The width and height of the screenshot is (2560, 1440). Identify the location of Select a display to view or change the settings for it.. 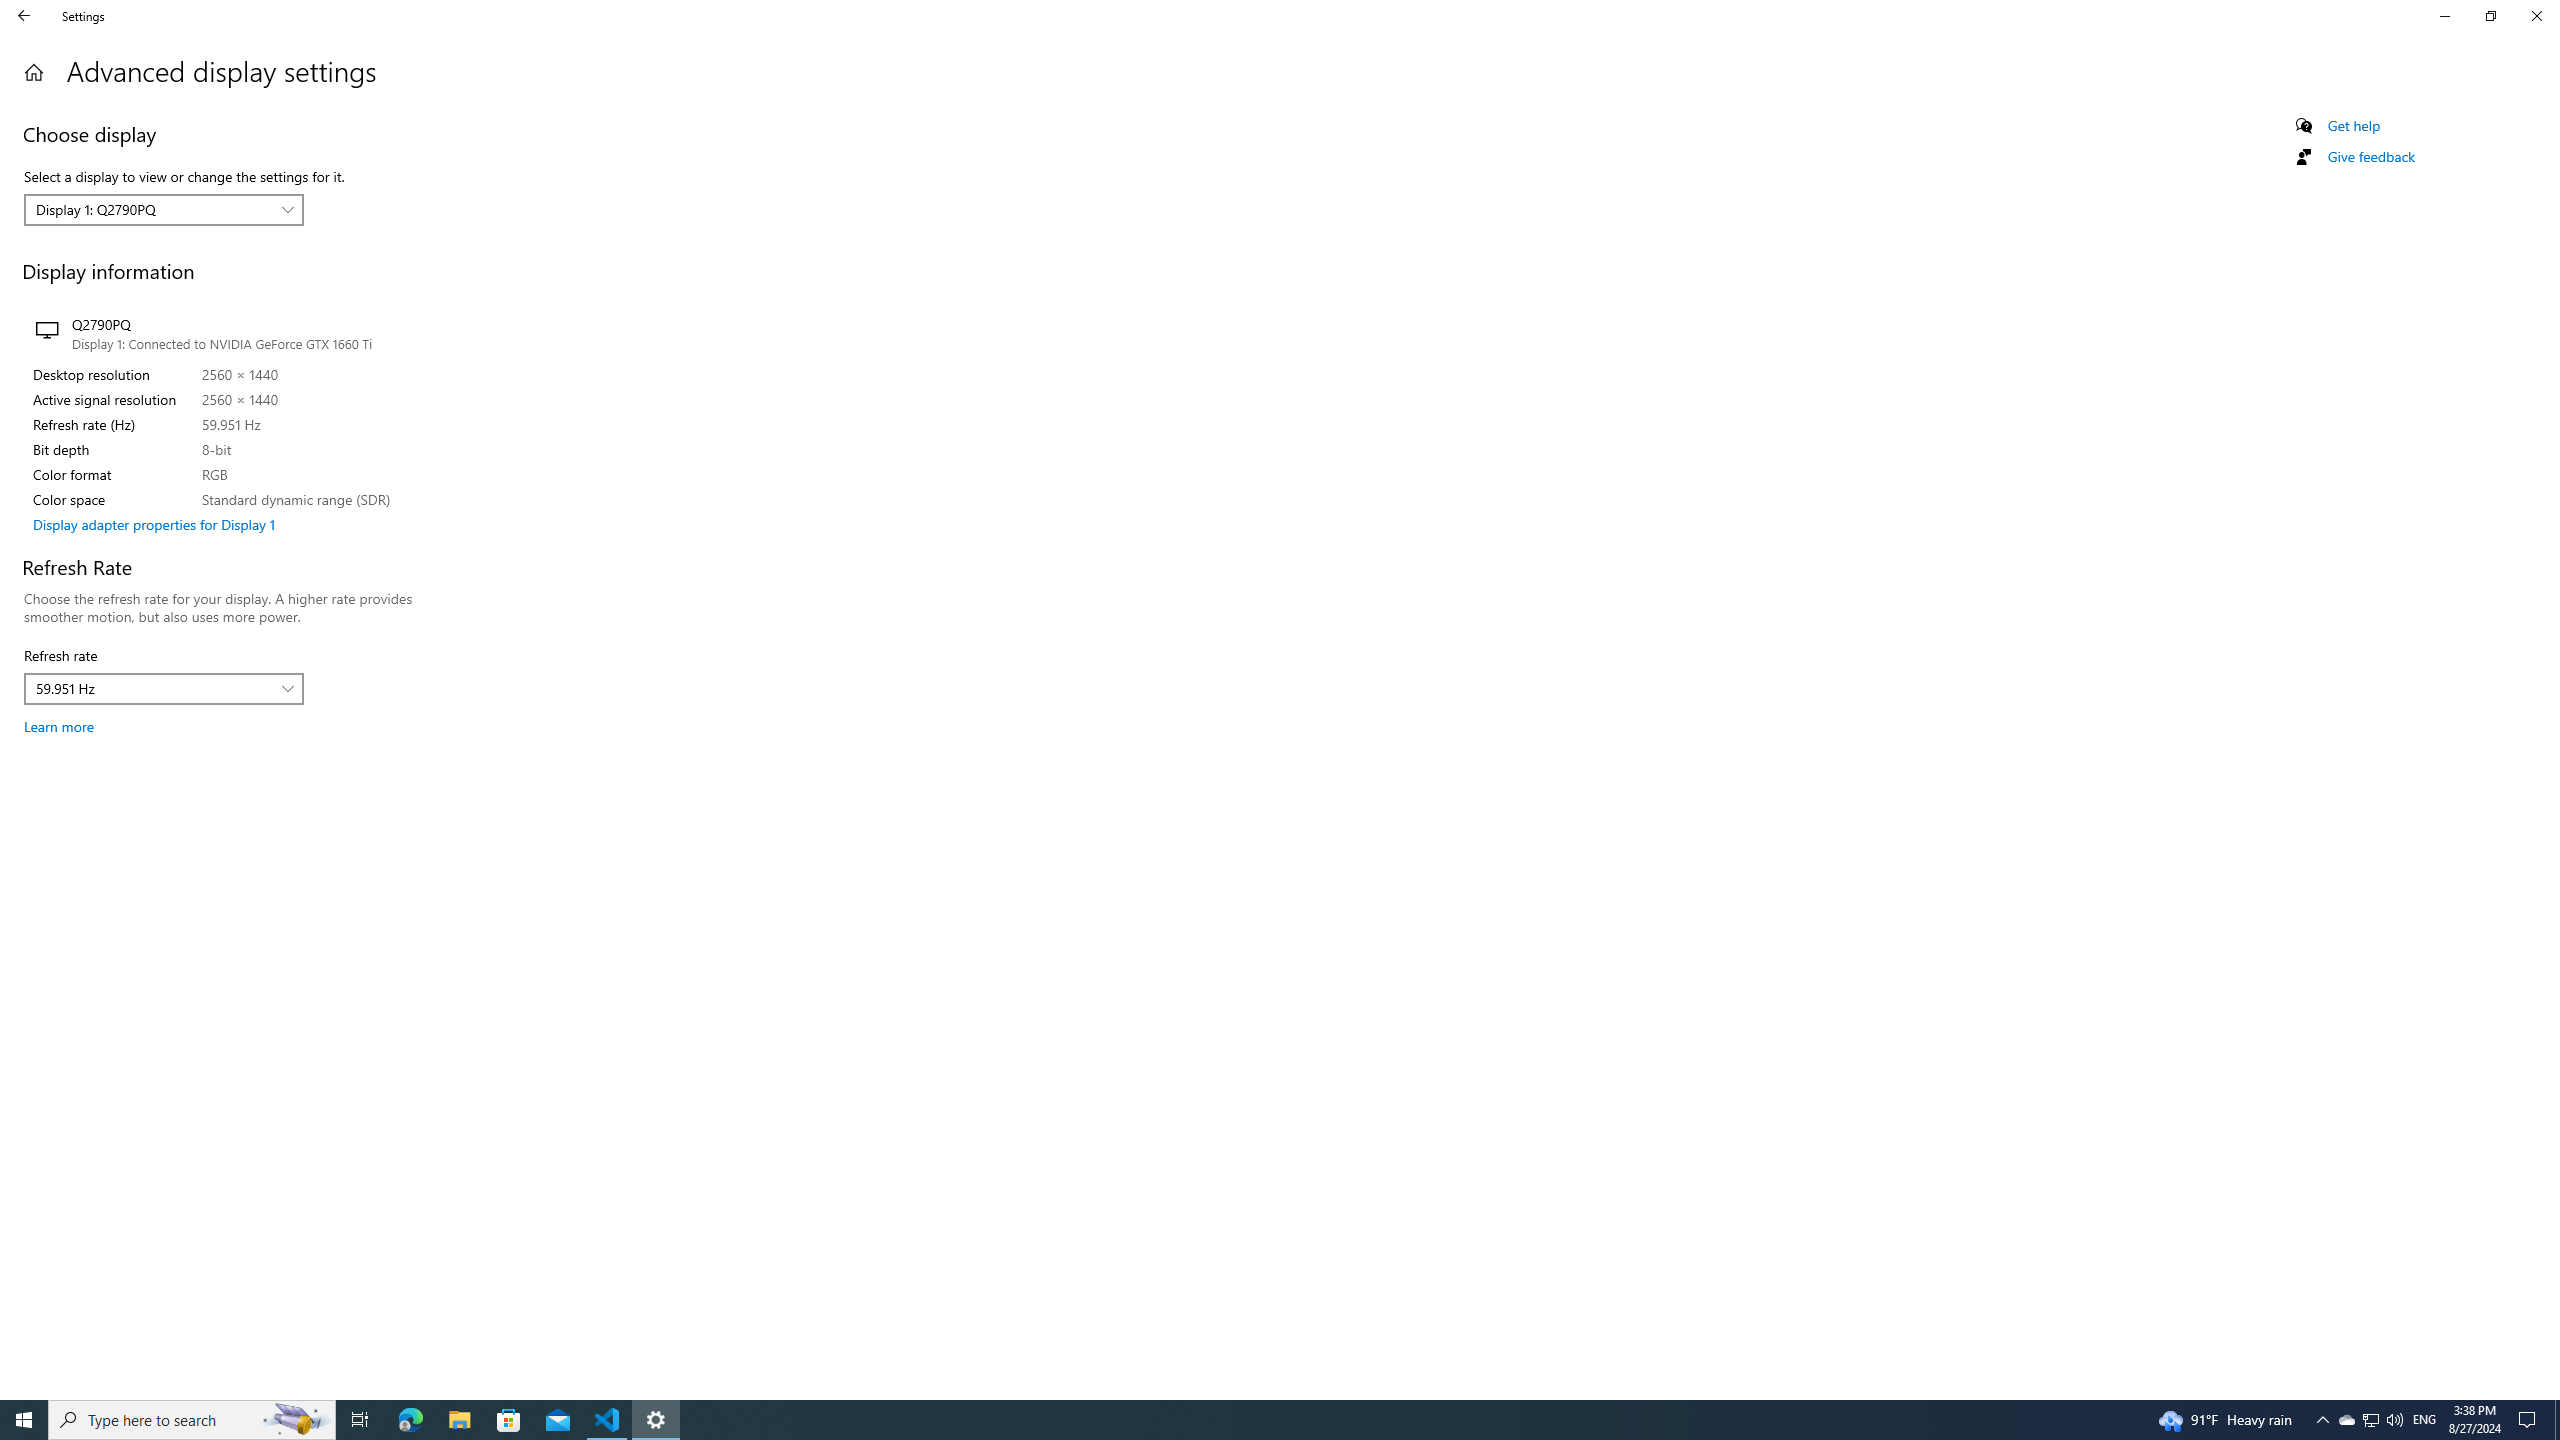
(164, 210).